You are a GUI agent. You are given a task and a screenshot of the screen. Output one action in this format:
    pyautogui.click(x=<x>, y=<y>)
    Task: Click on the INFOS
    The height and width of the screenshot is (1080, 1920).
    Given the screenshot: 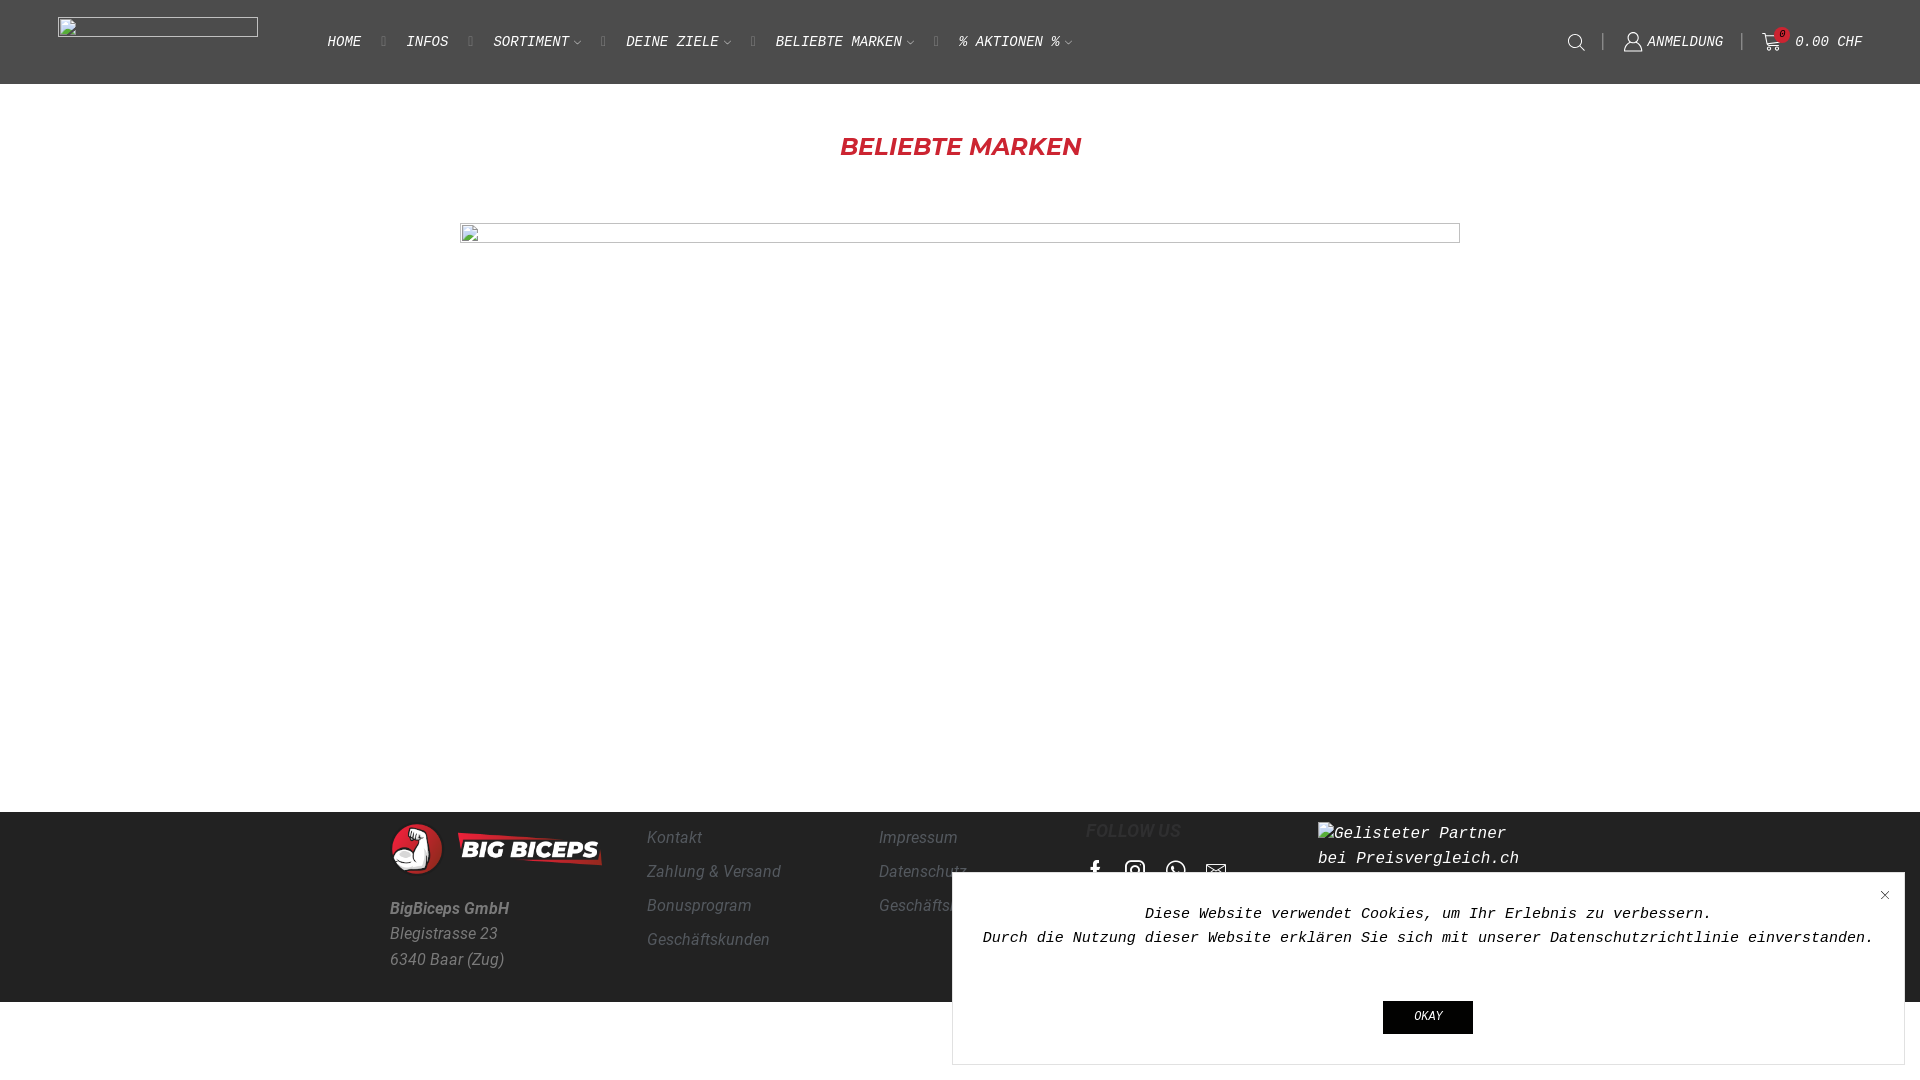 What is the action you would take?
    pyautogui.click(x=427, y=42)
    